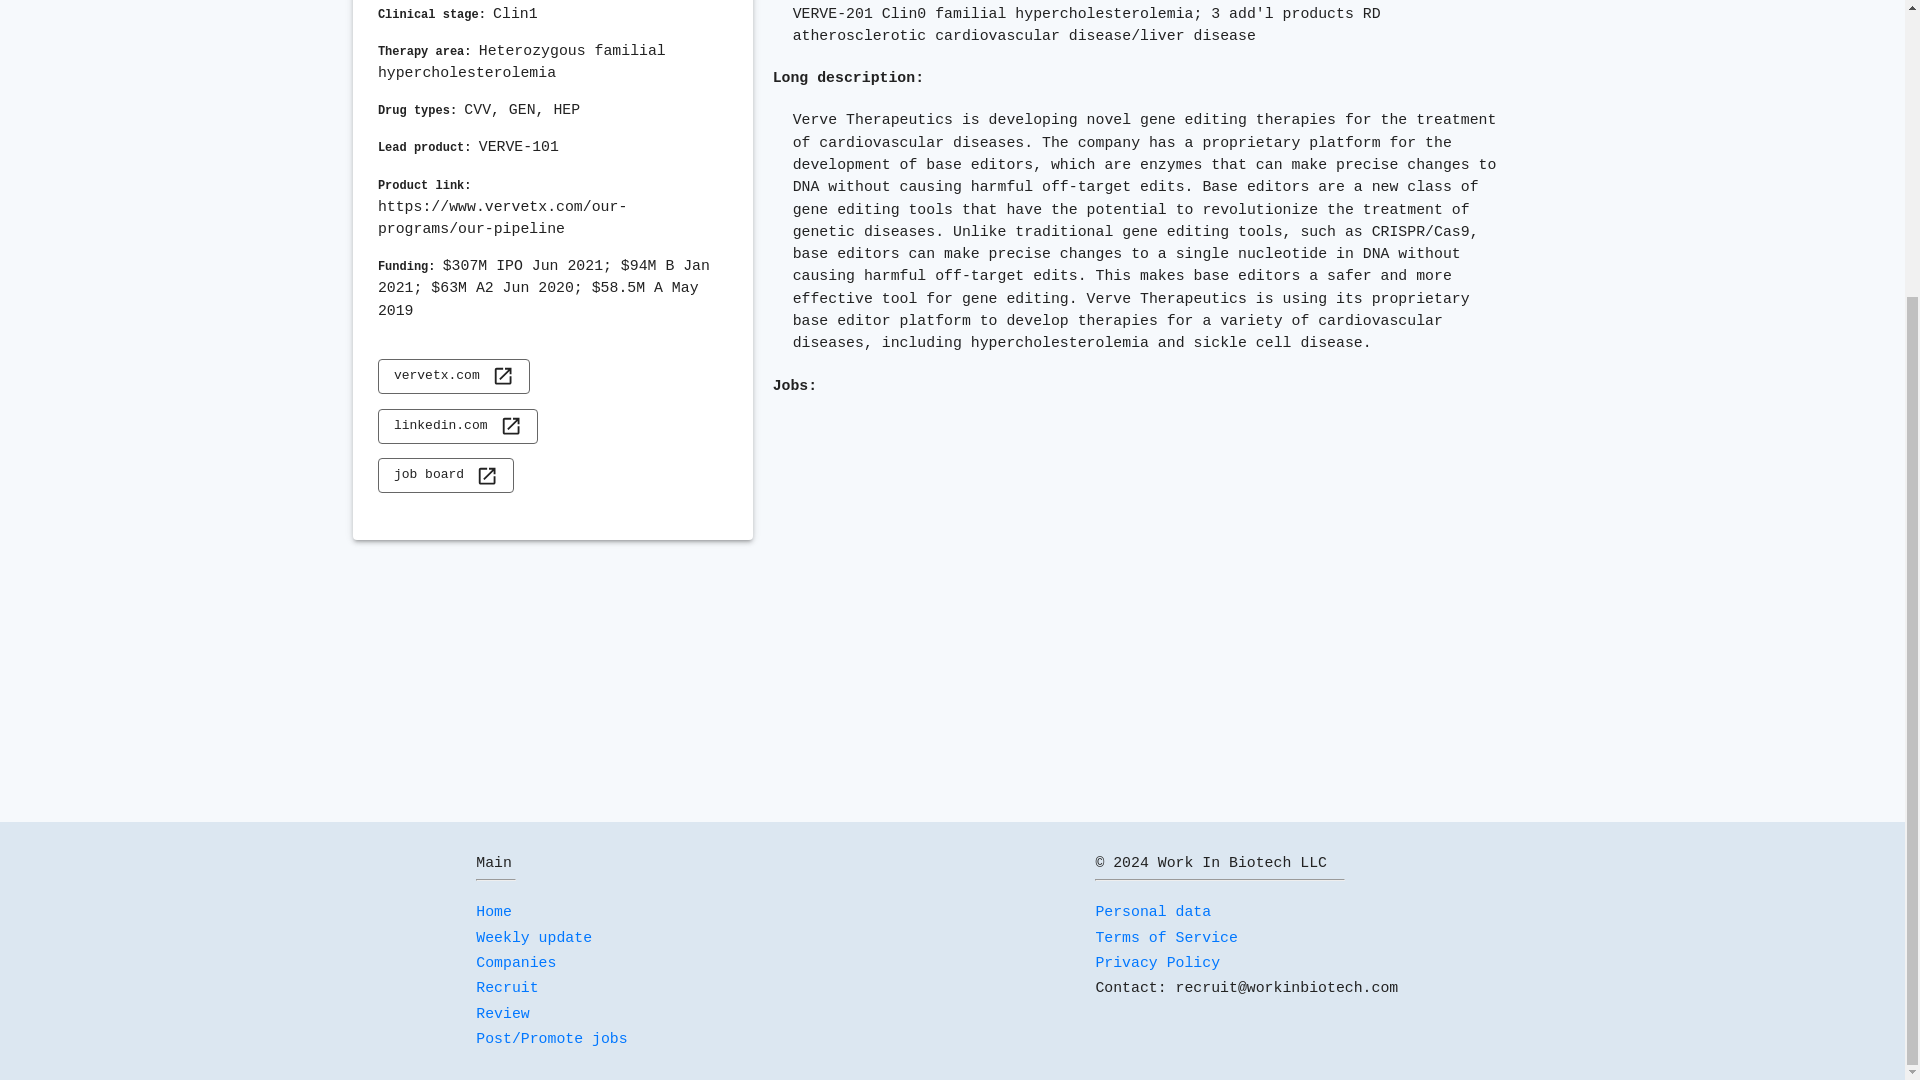 This screenshot has width=1920, height=1080. I want to click on vervetx.com, so click(454, 376).